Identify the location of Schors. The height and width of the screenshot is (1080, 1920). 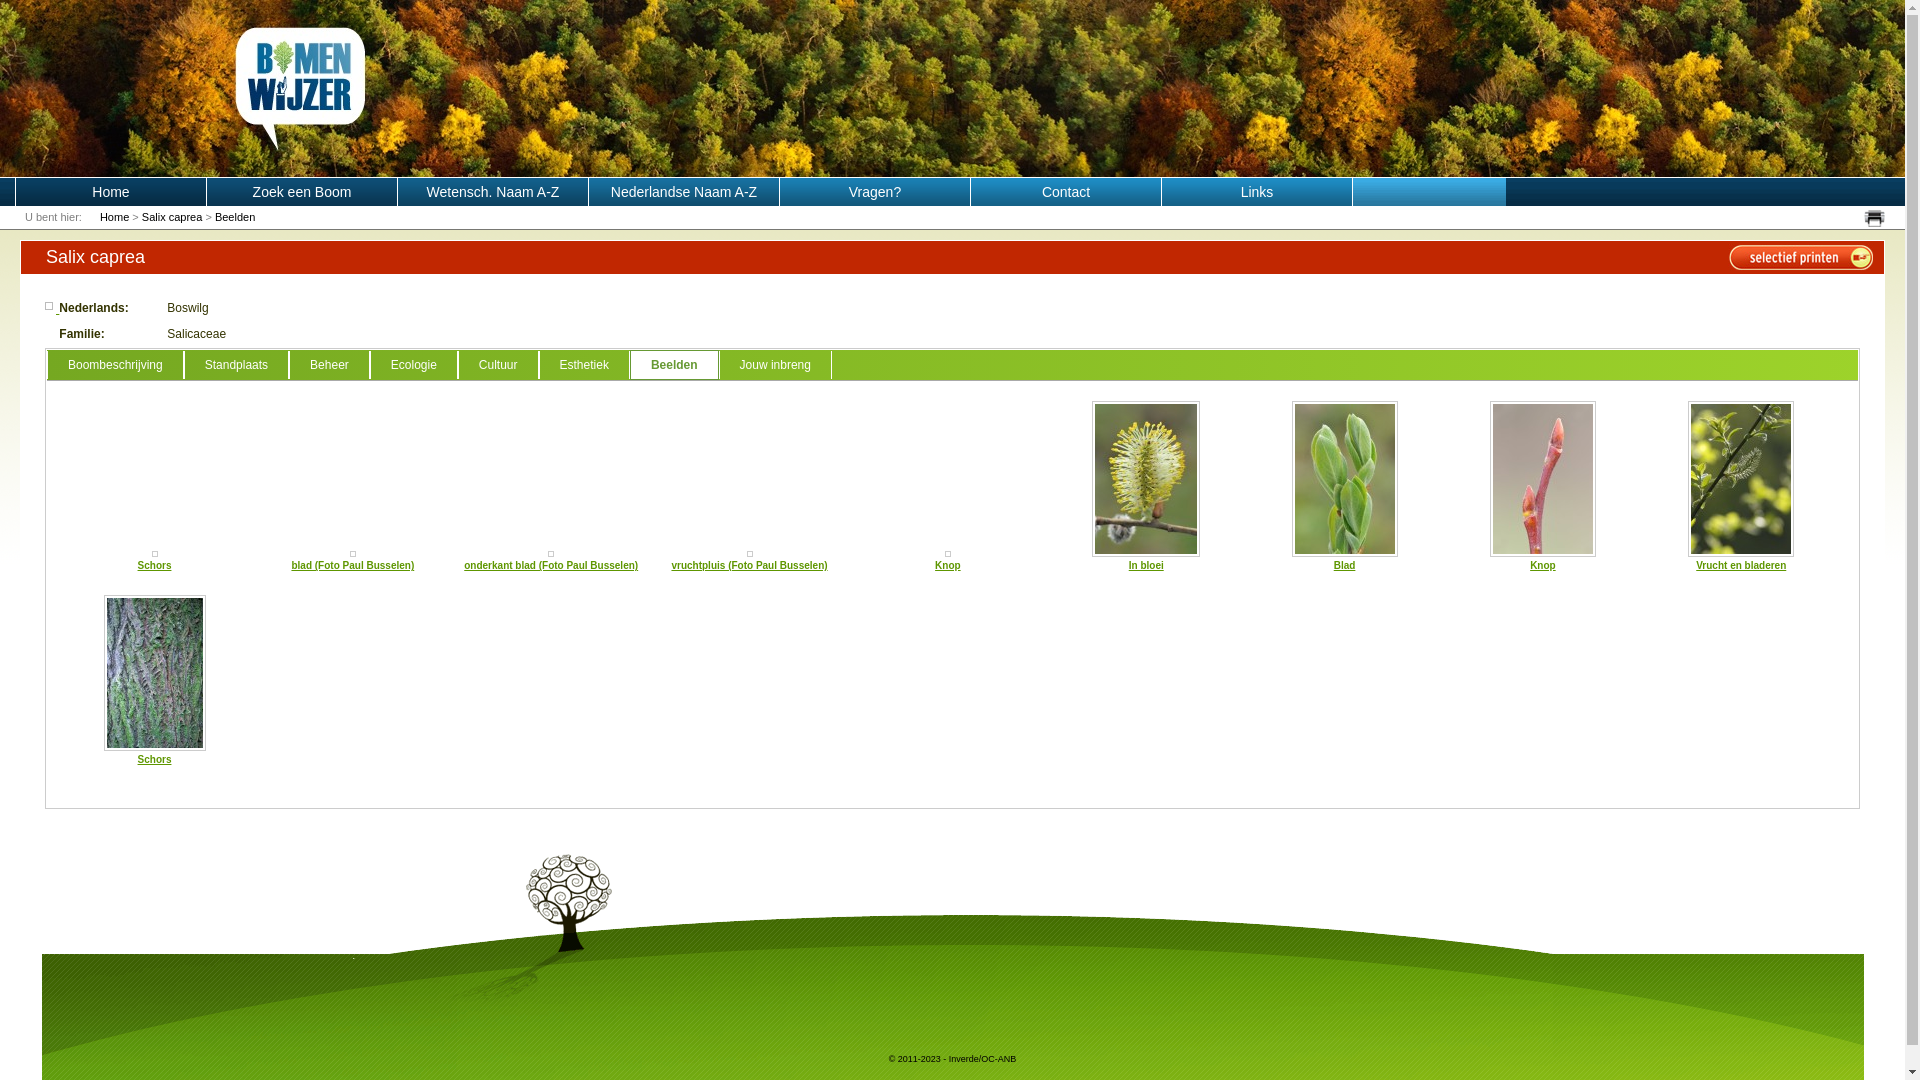
(155, 566).